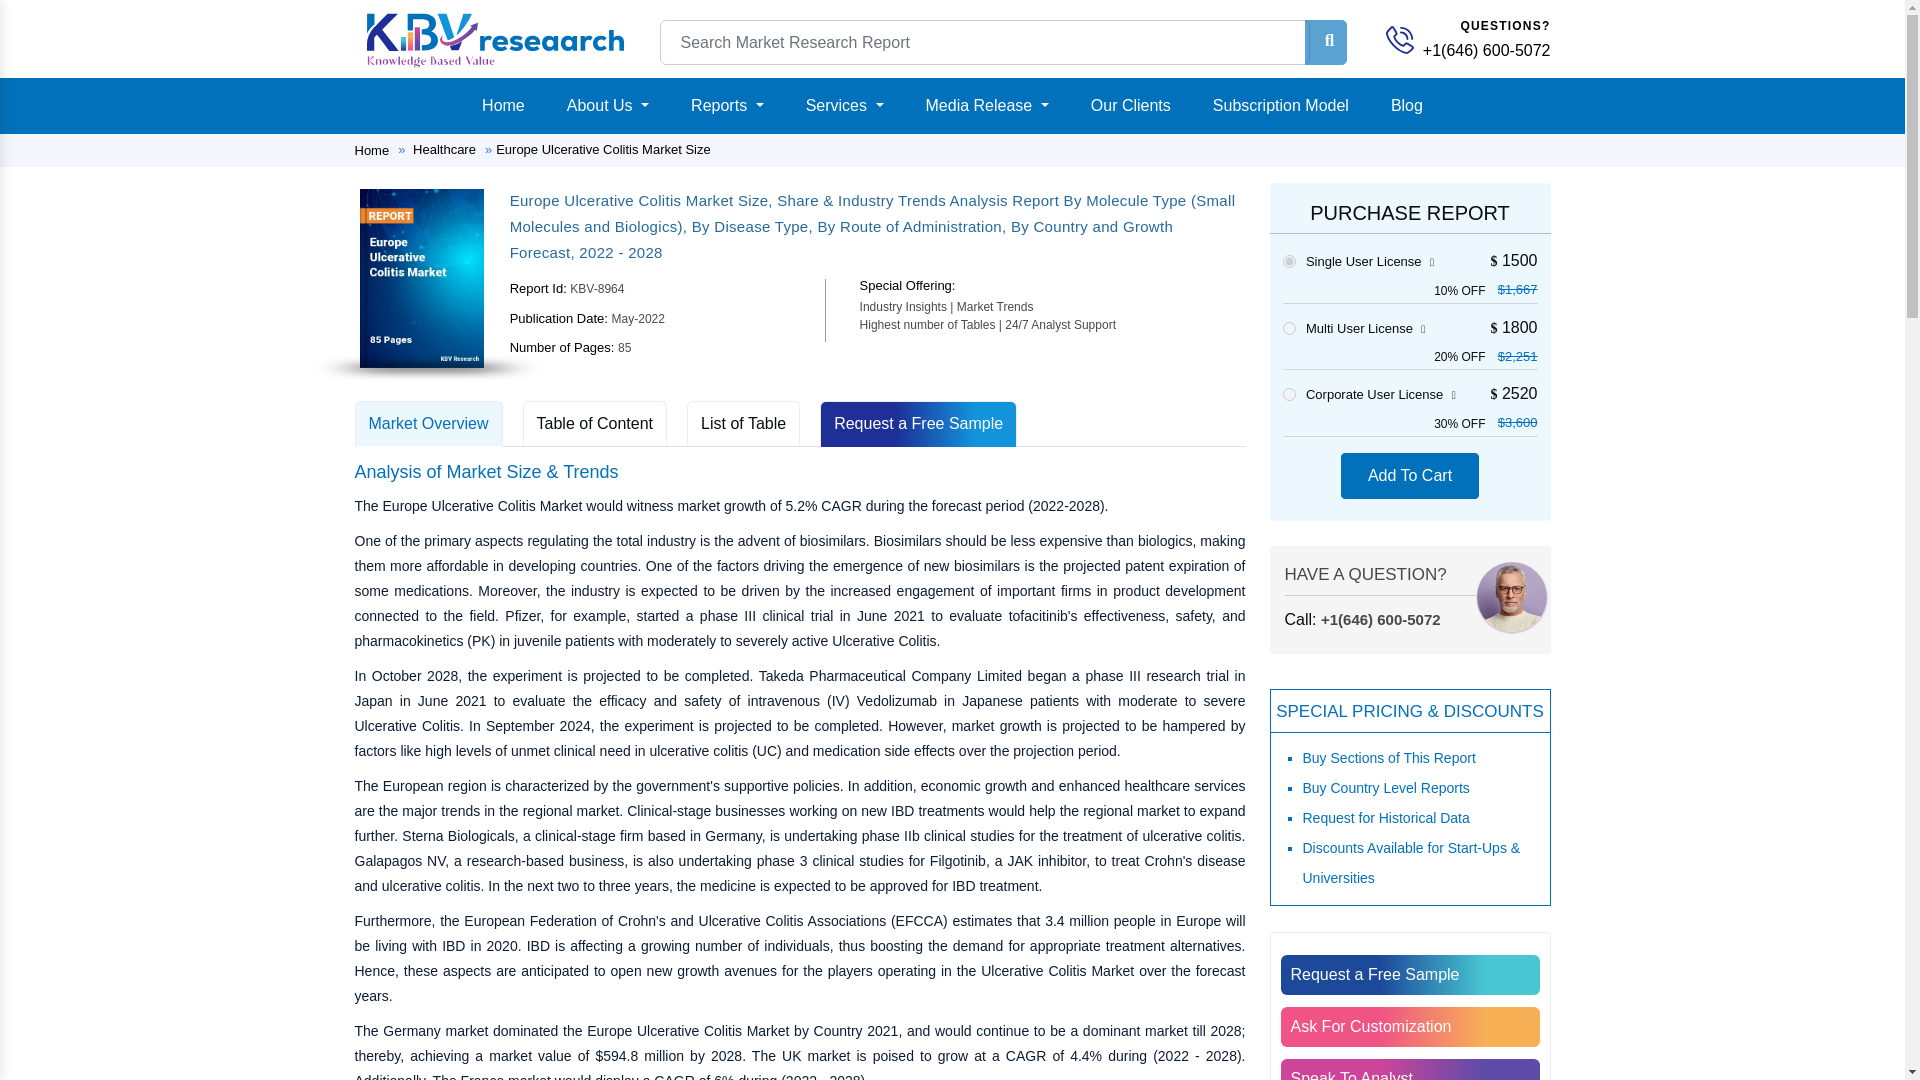  What do you see at coordinates (494, 40) in the screenshot?
I see `KBV Research` at bounding box center [494, 40].